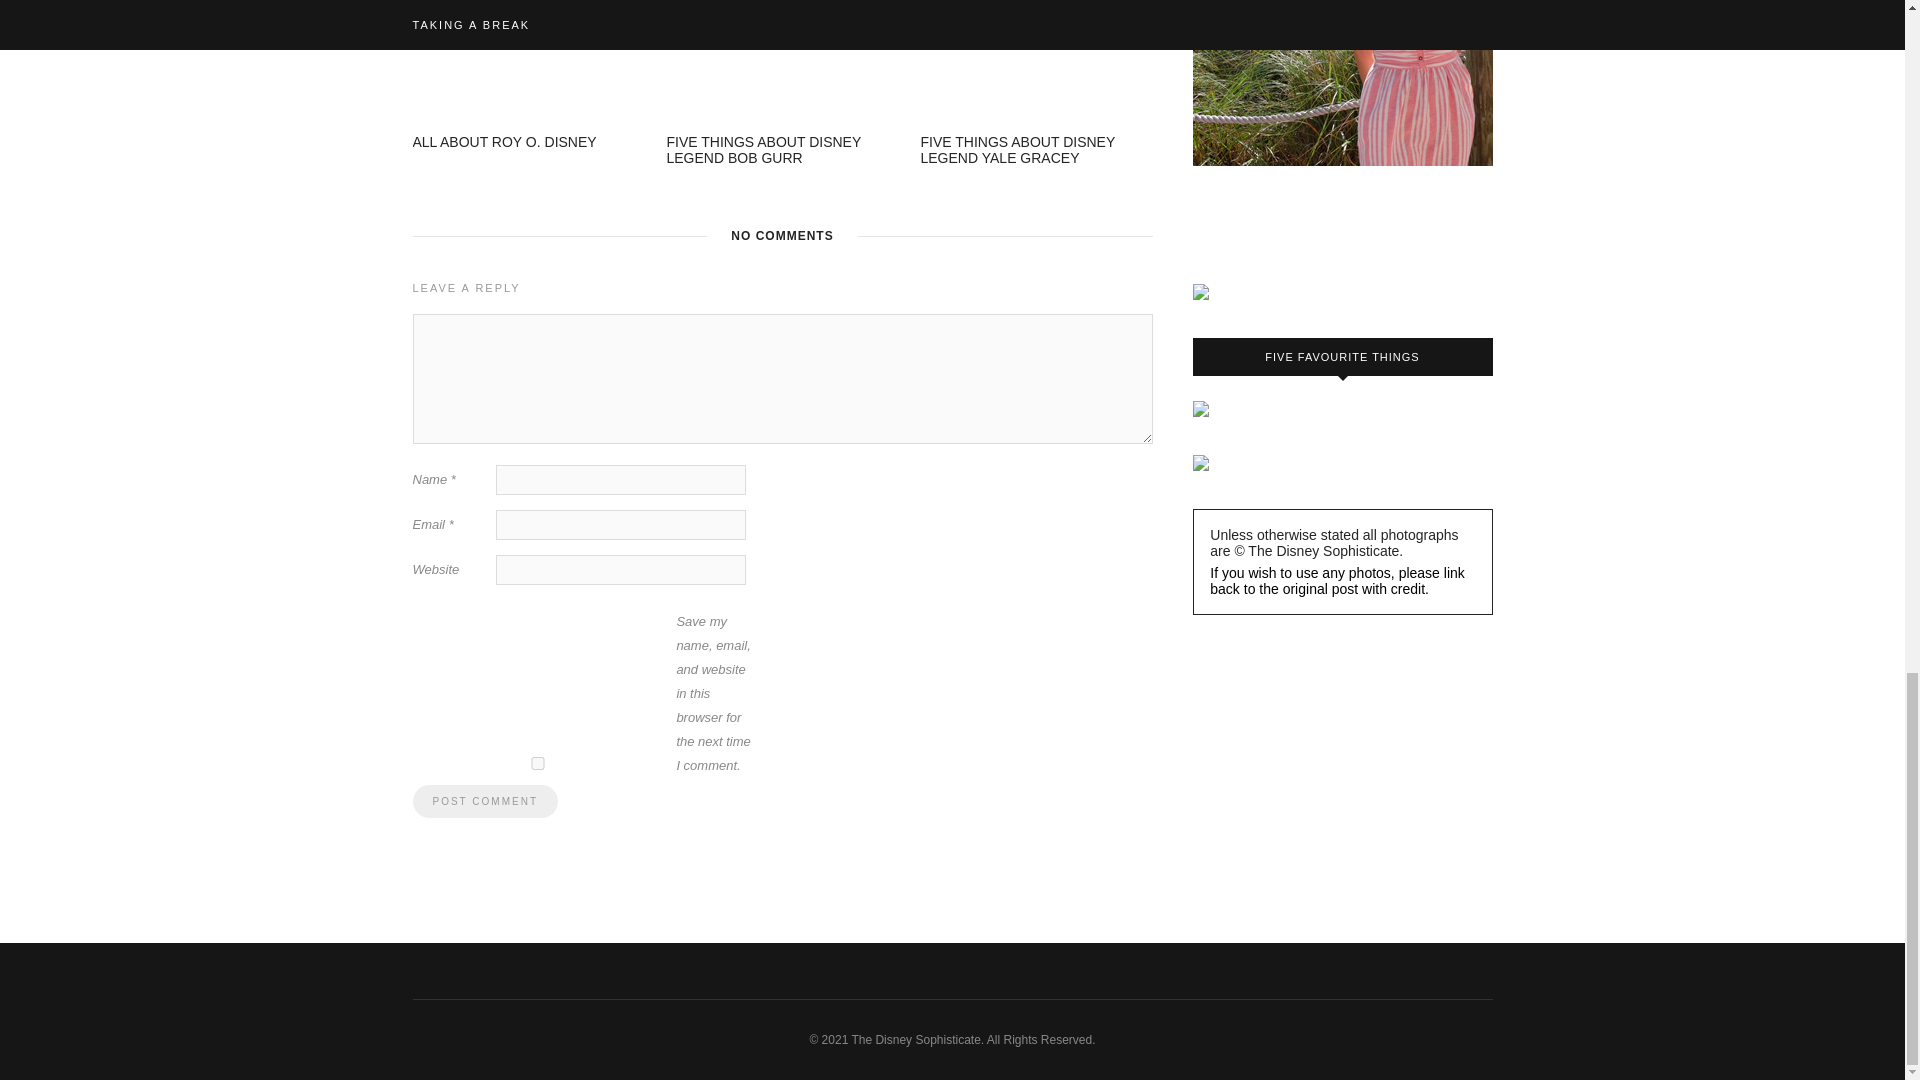 Image resolution: width=1920 pixels, height=1080 pixels. What do you see at coordinates (1017, 150) in the screenshot?
I see `FIVE THINGS ABOUT DISNEY LEGEND YALE GRACEY` at bounding box center [1017, 150].